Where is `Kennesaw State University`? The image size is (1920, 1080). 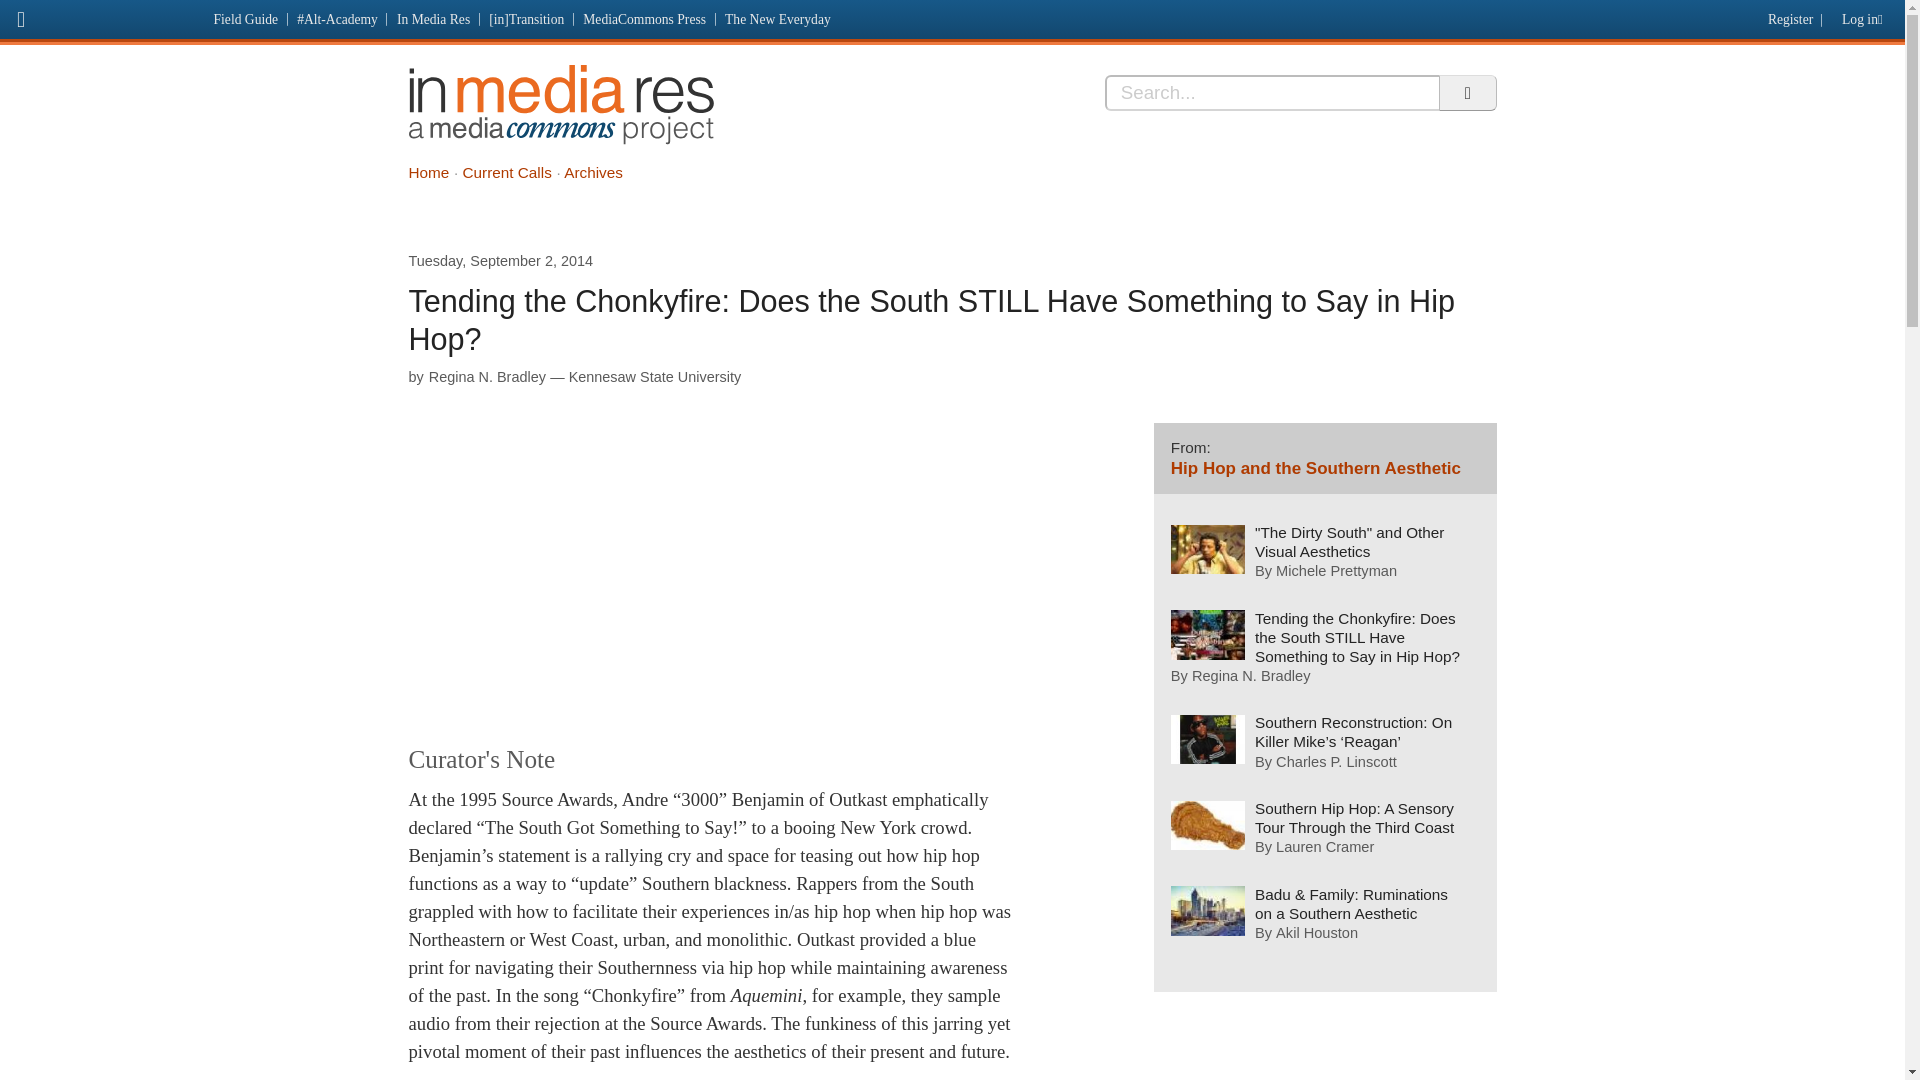 Kennesaw State University is located at coordinates (654, 376).